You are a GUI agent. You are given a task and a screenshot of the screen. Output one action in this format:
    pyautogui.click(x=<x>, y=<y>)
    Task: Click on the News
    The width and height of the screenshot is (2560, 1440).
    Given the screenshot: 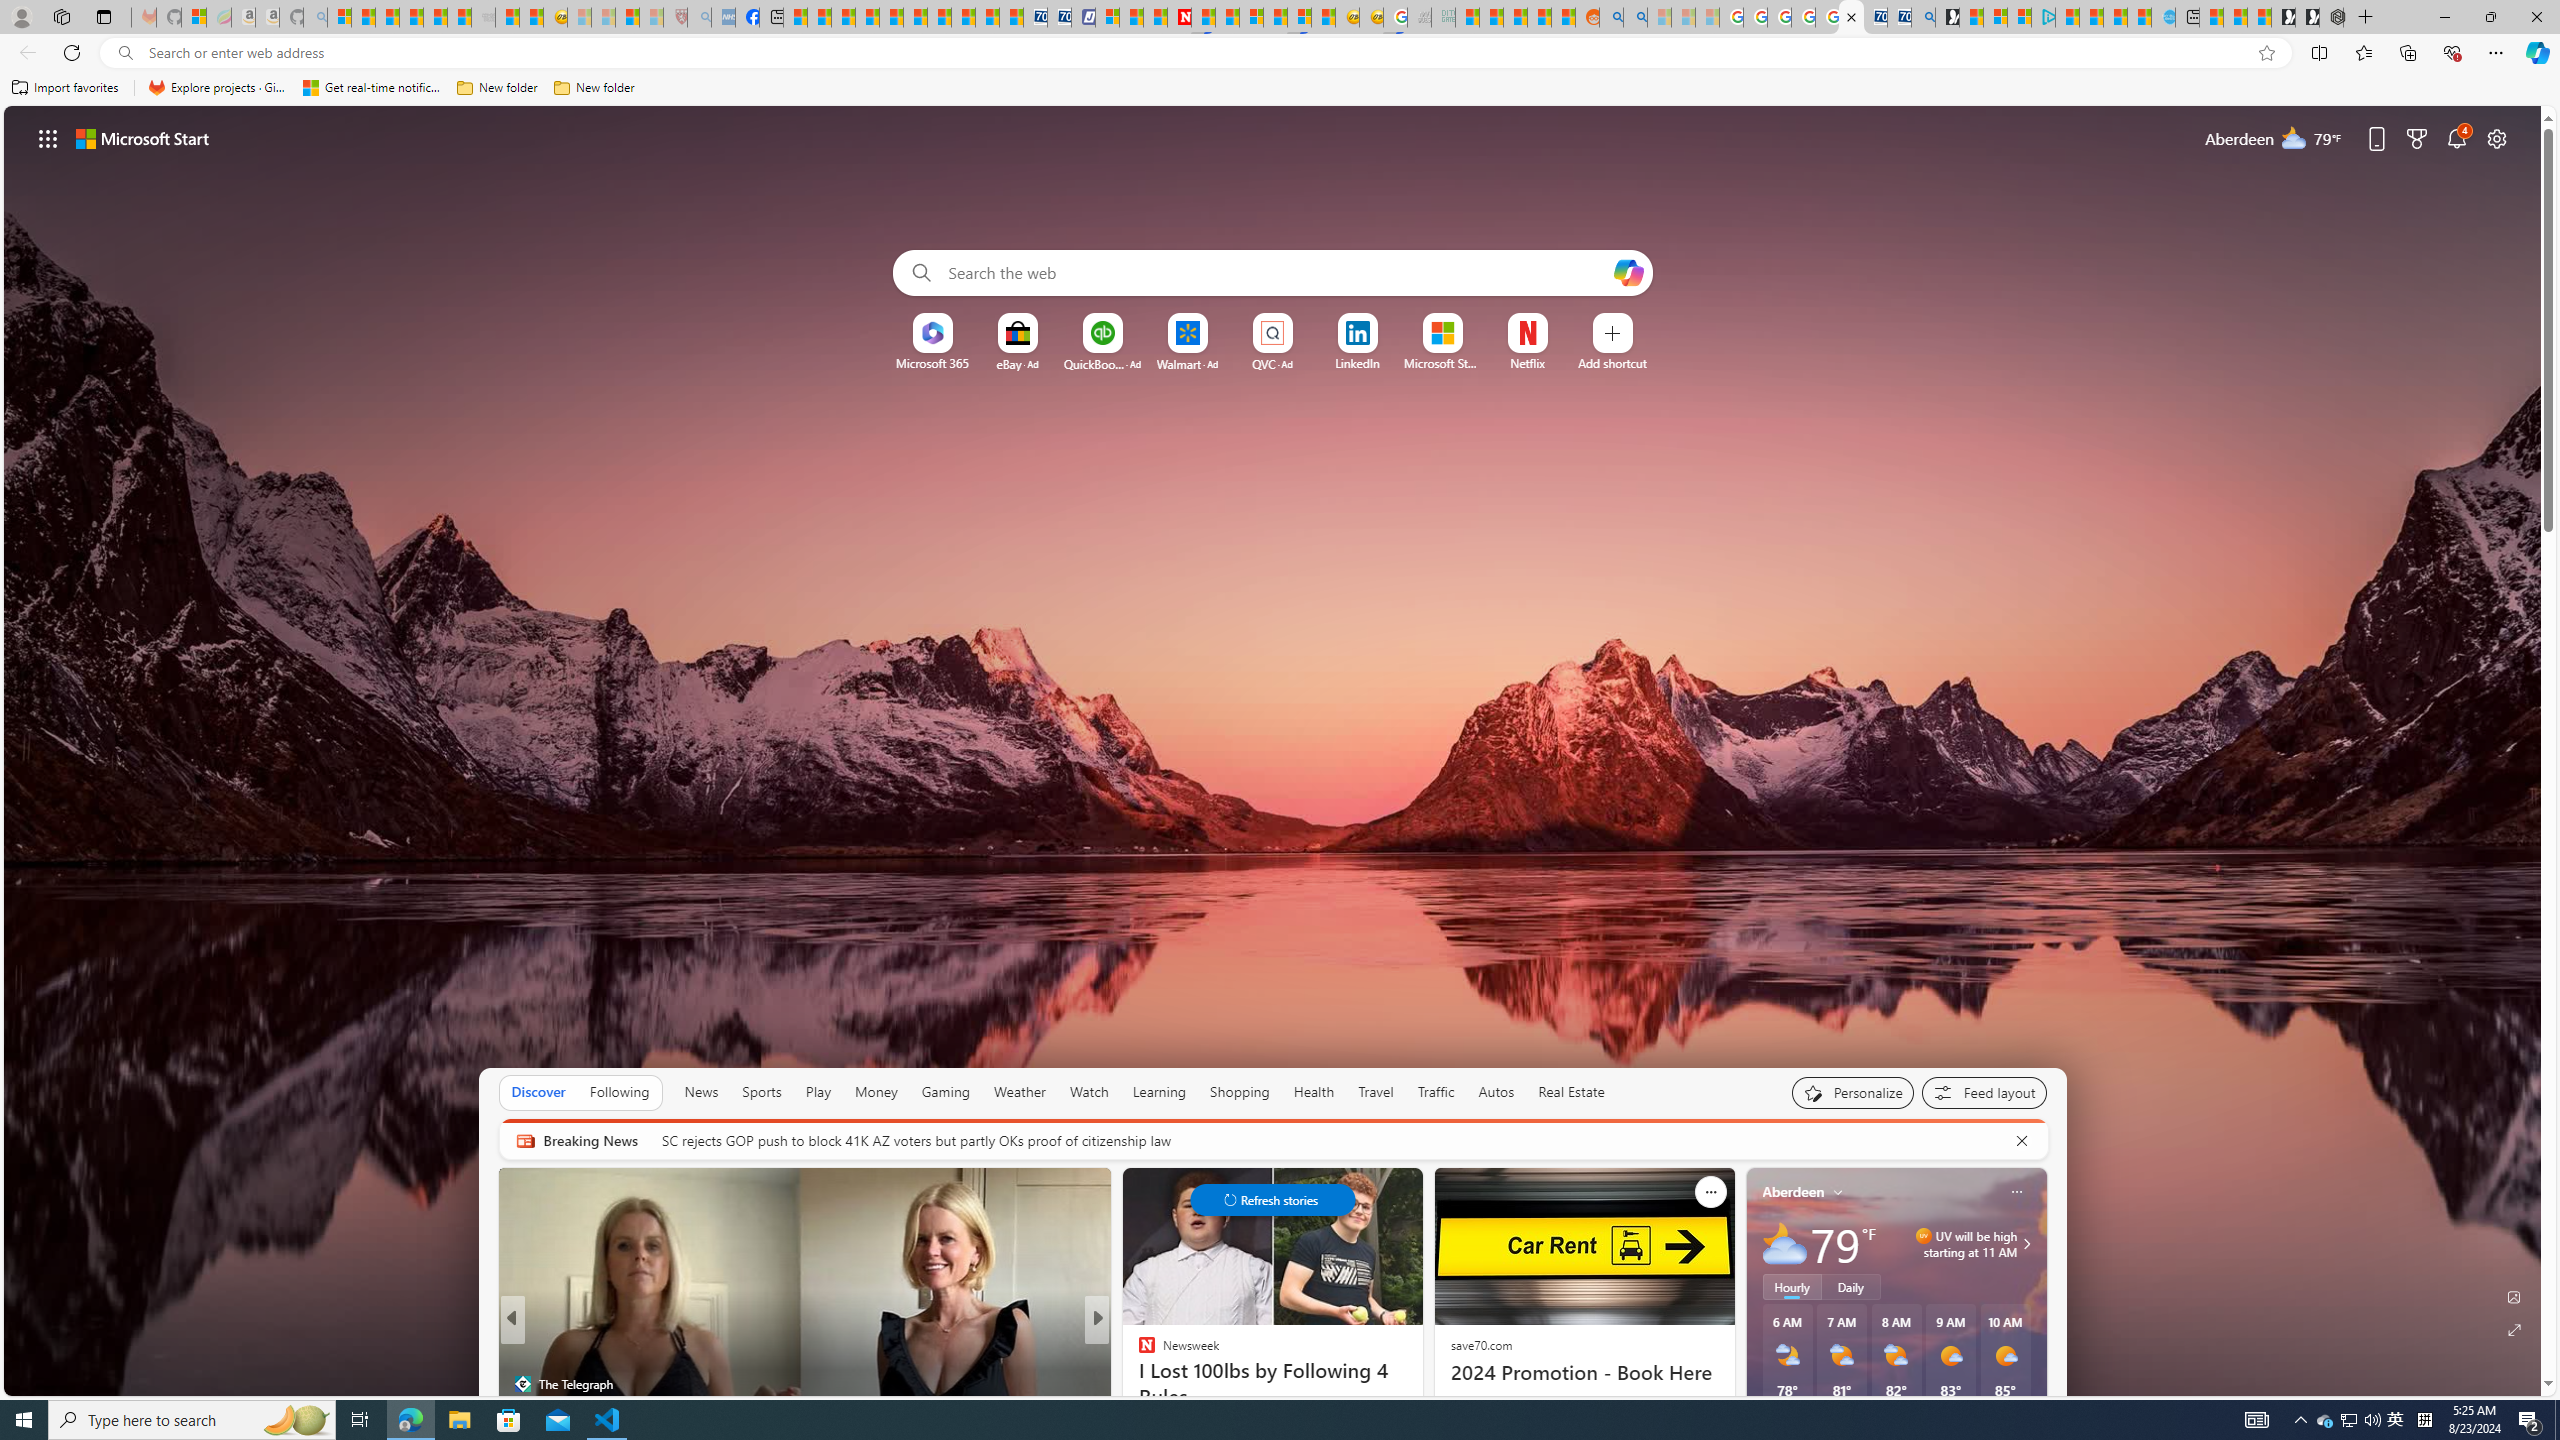 What is the action you would take?
    pyautogui.click(x=701, y=1092)
    